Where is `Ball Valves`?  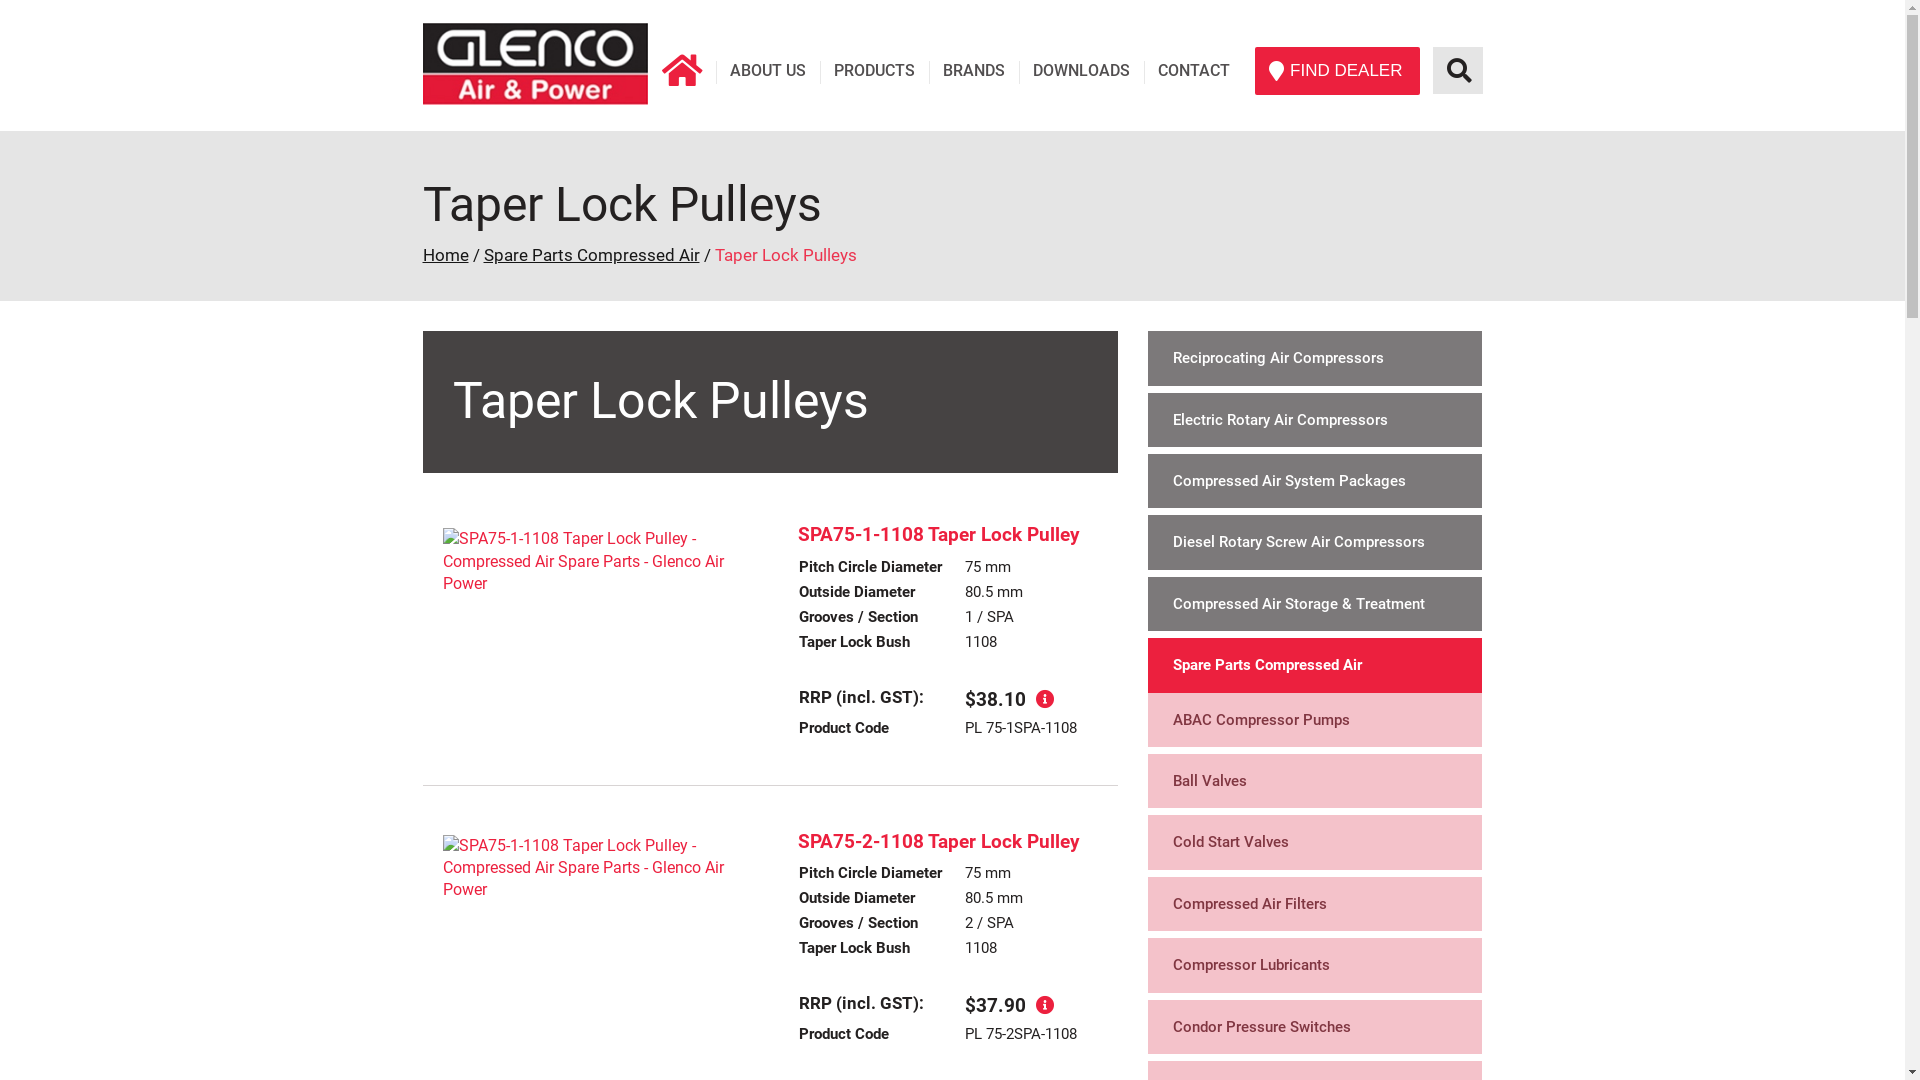 Ball Valves is located at coordinates (1315, 781).